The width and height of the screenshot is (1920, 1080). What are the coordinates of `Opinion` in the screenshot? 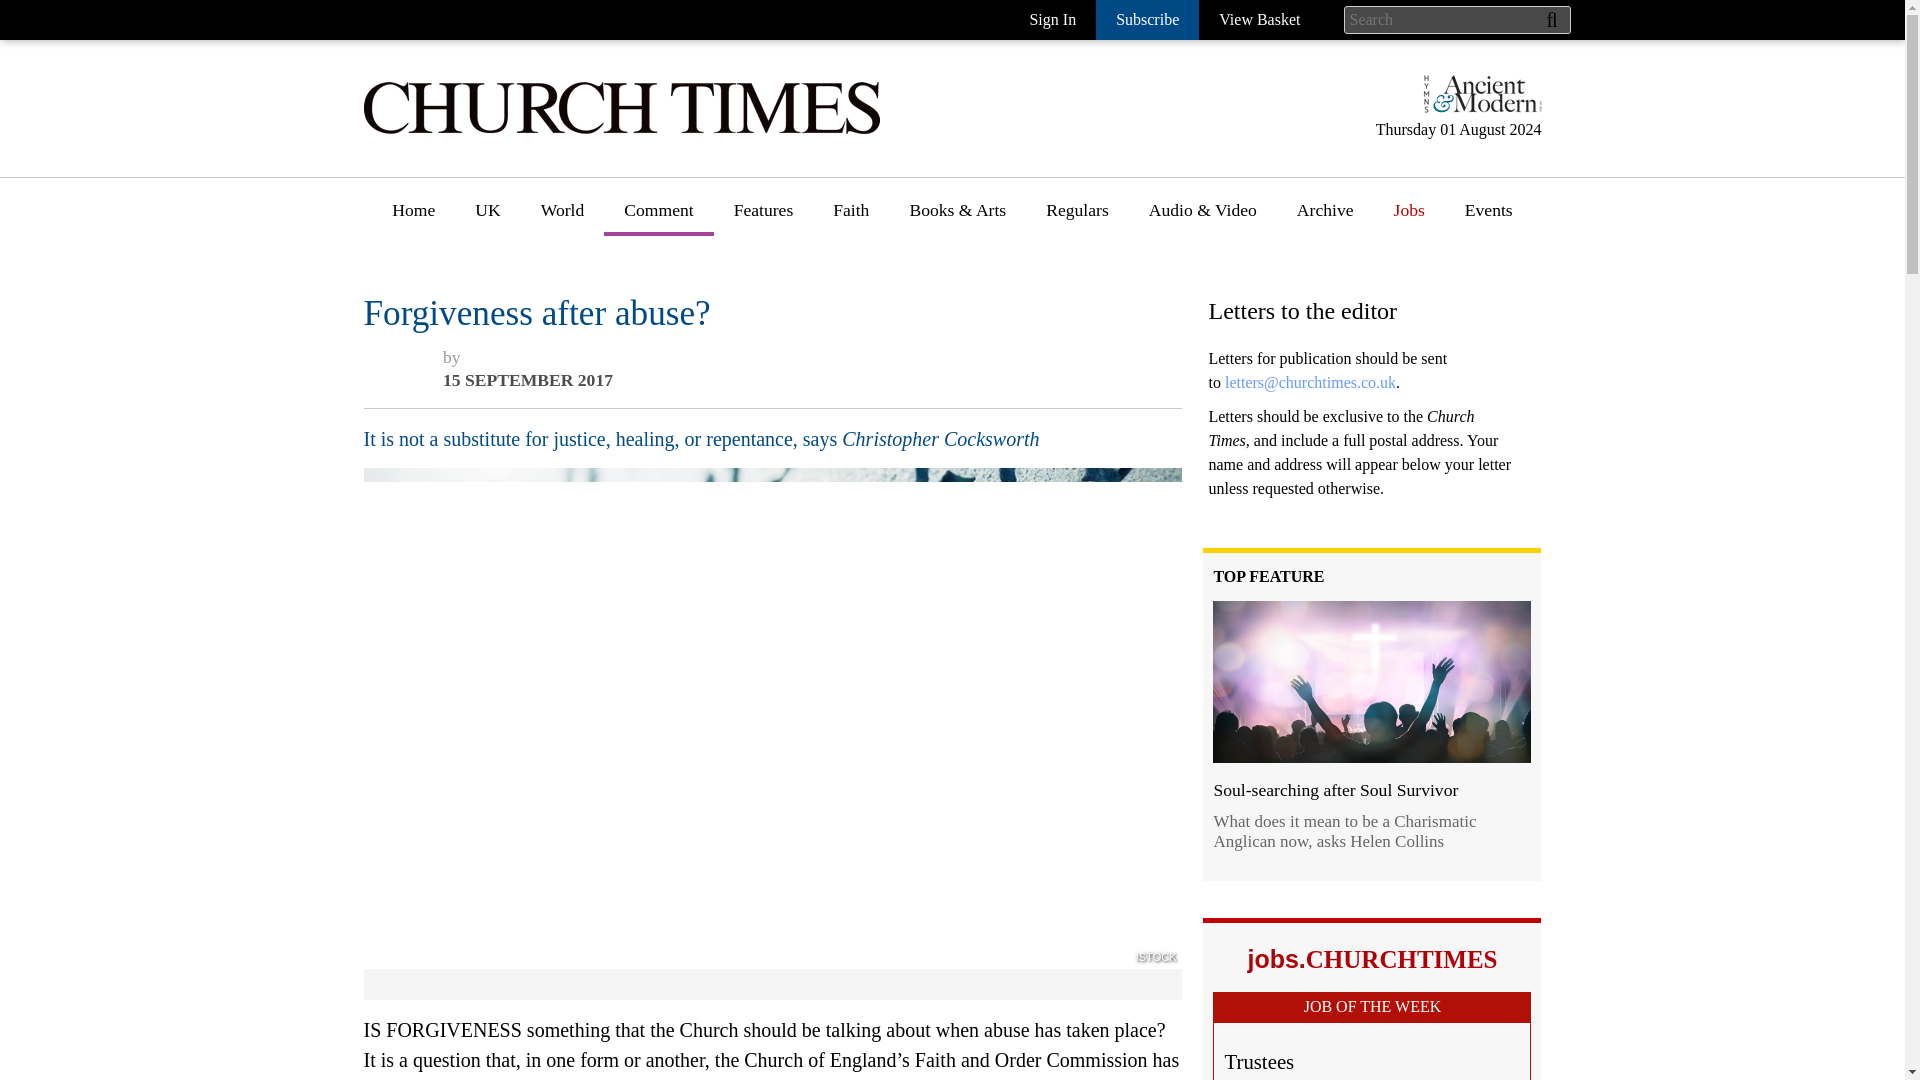 It's located at (654, 269).